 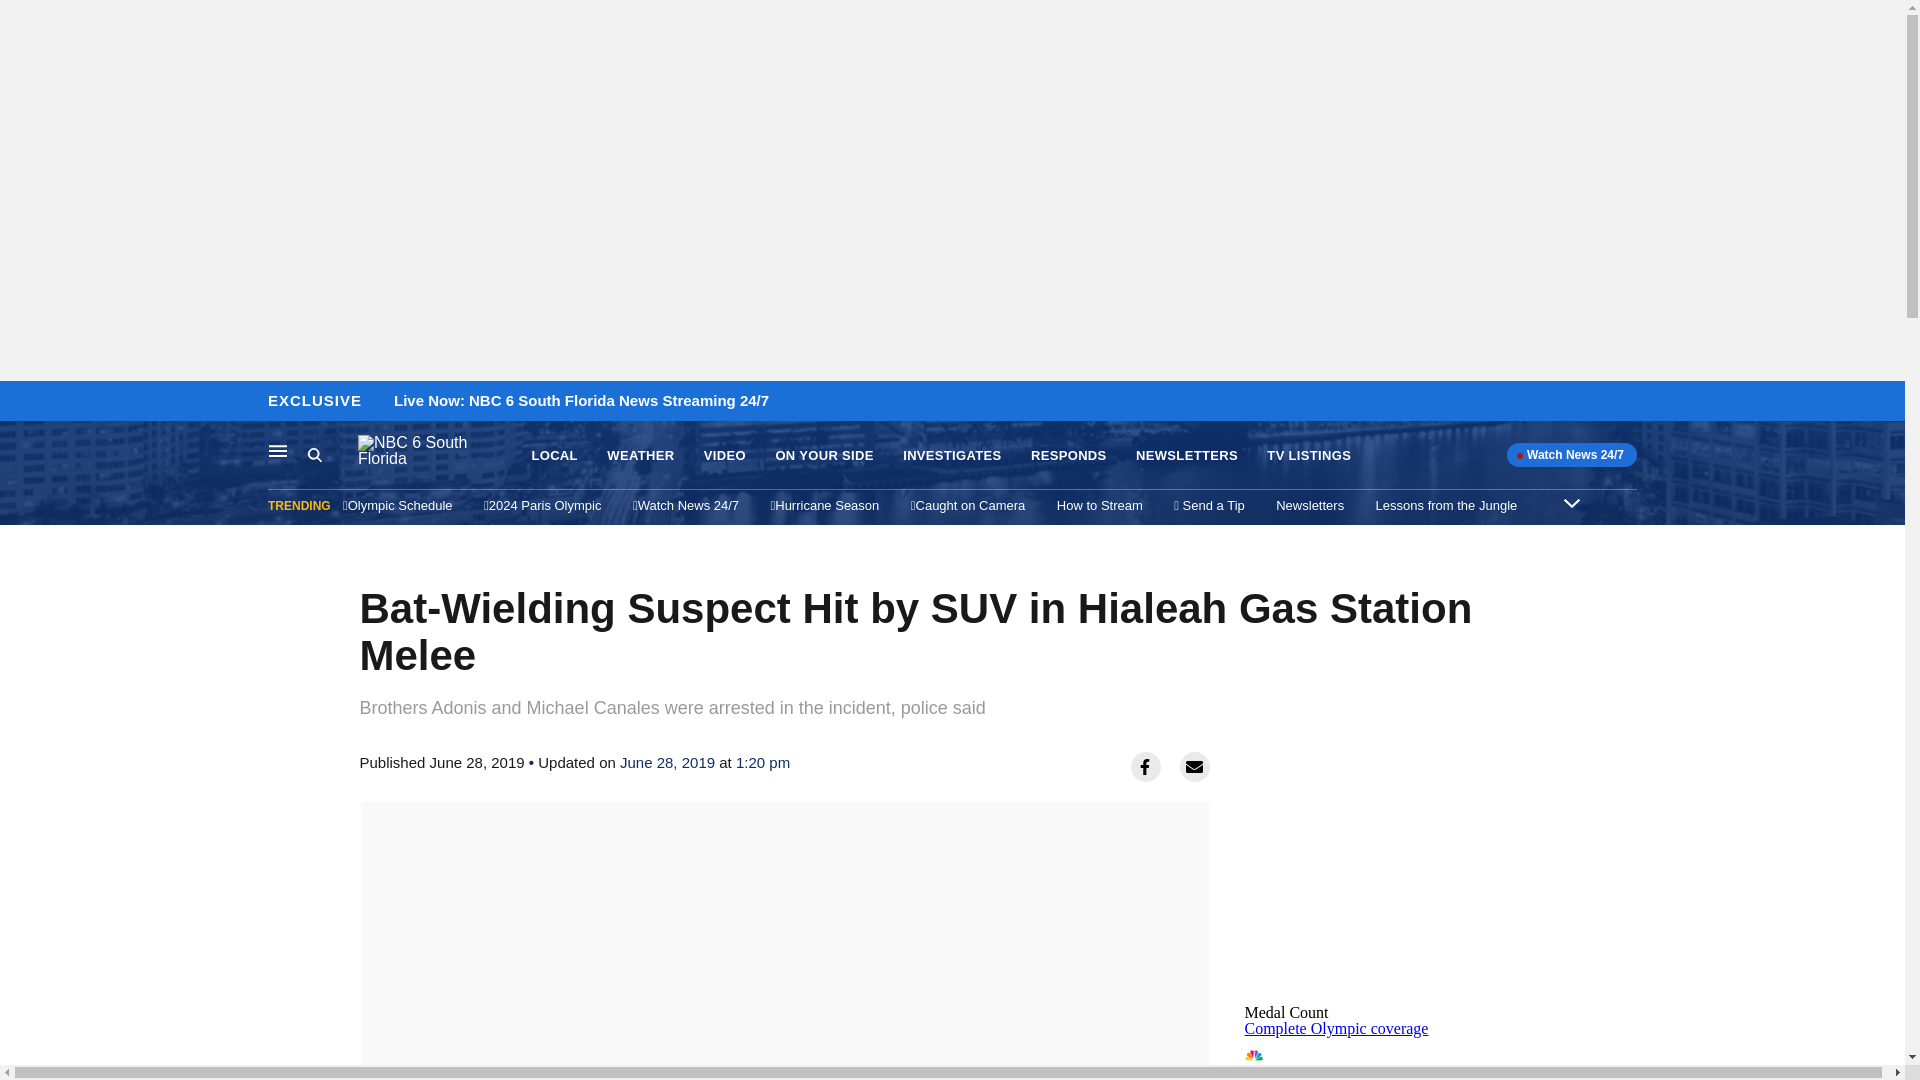 I want to click on How to Stream, so click(x=1100, y=505).